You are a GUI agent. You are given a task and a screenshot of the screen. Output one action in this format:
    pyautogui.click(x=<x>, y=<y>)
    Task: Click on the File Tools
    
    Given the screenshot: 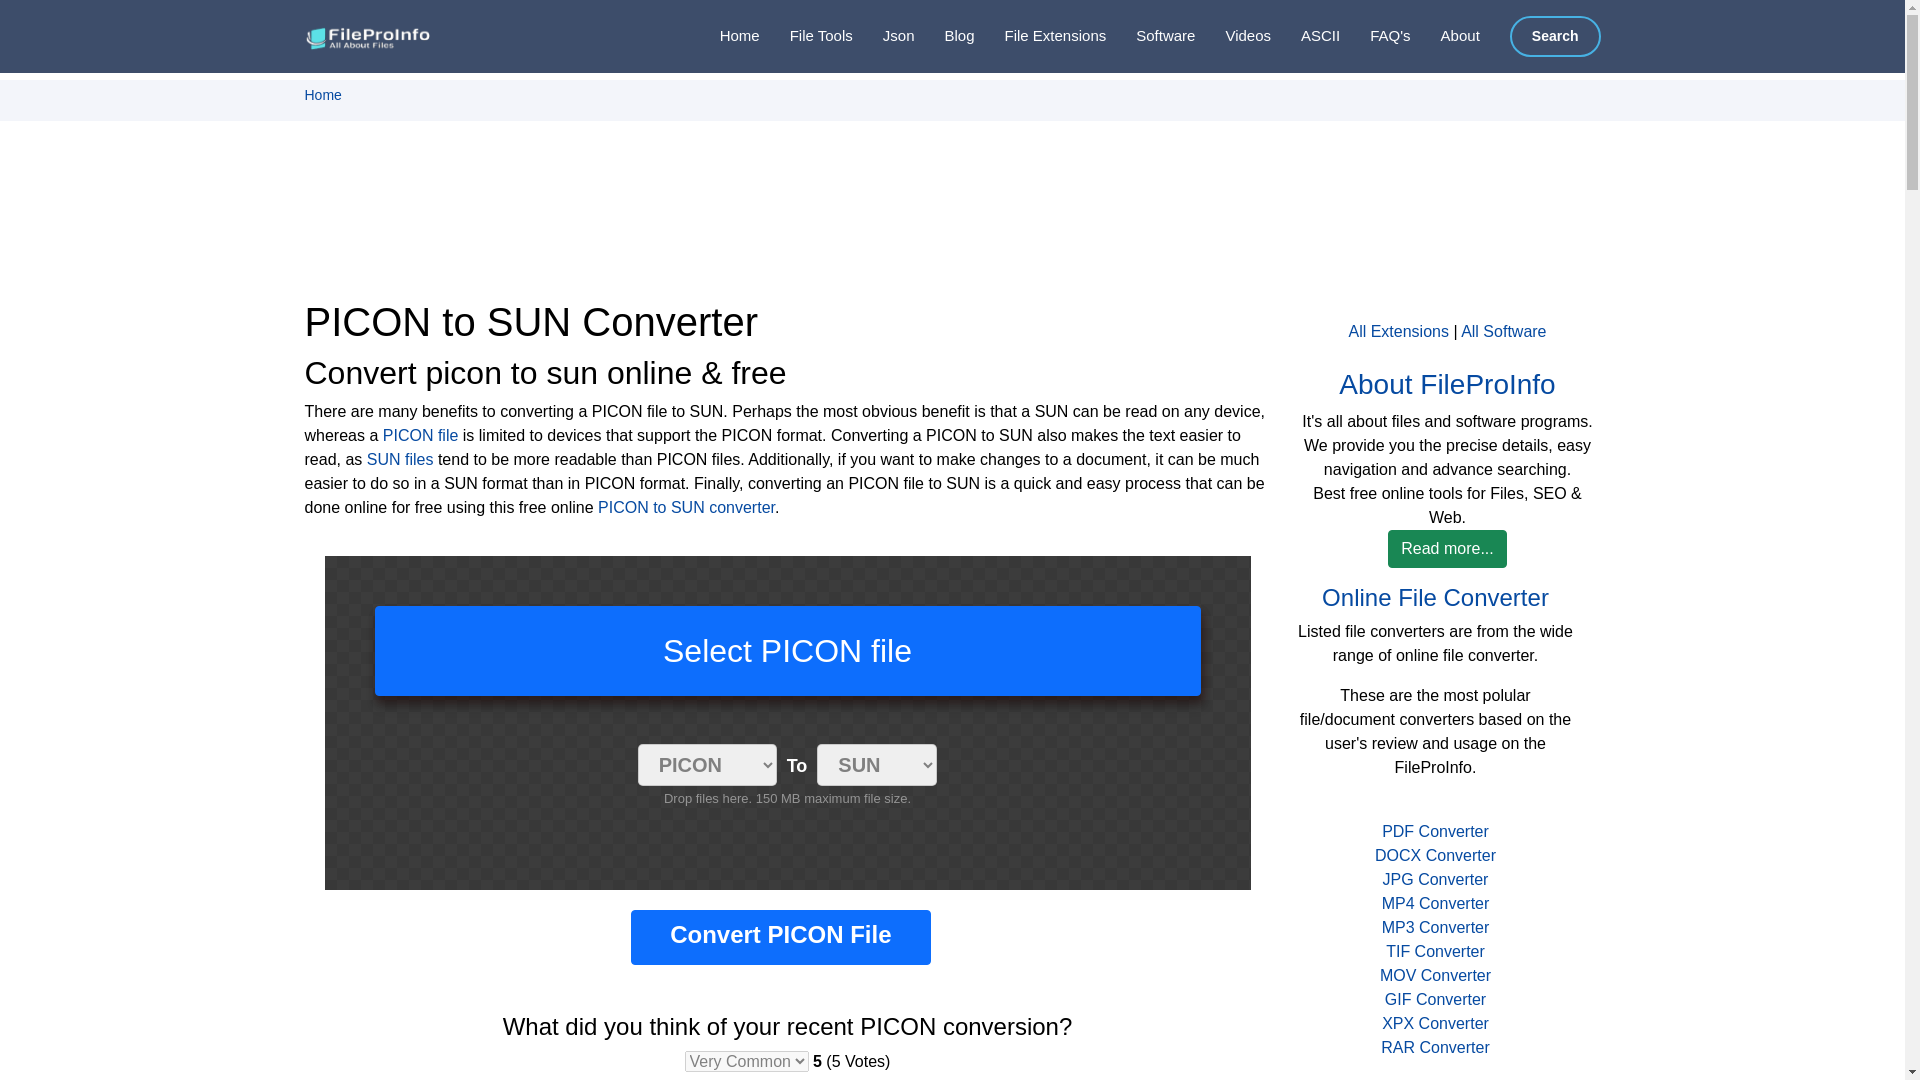 What is the action you would take?
    pyautogui.click(x=806, y=36)
    